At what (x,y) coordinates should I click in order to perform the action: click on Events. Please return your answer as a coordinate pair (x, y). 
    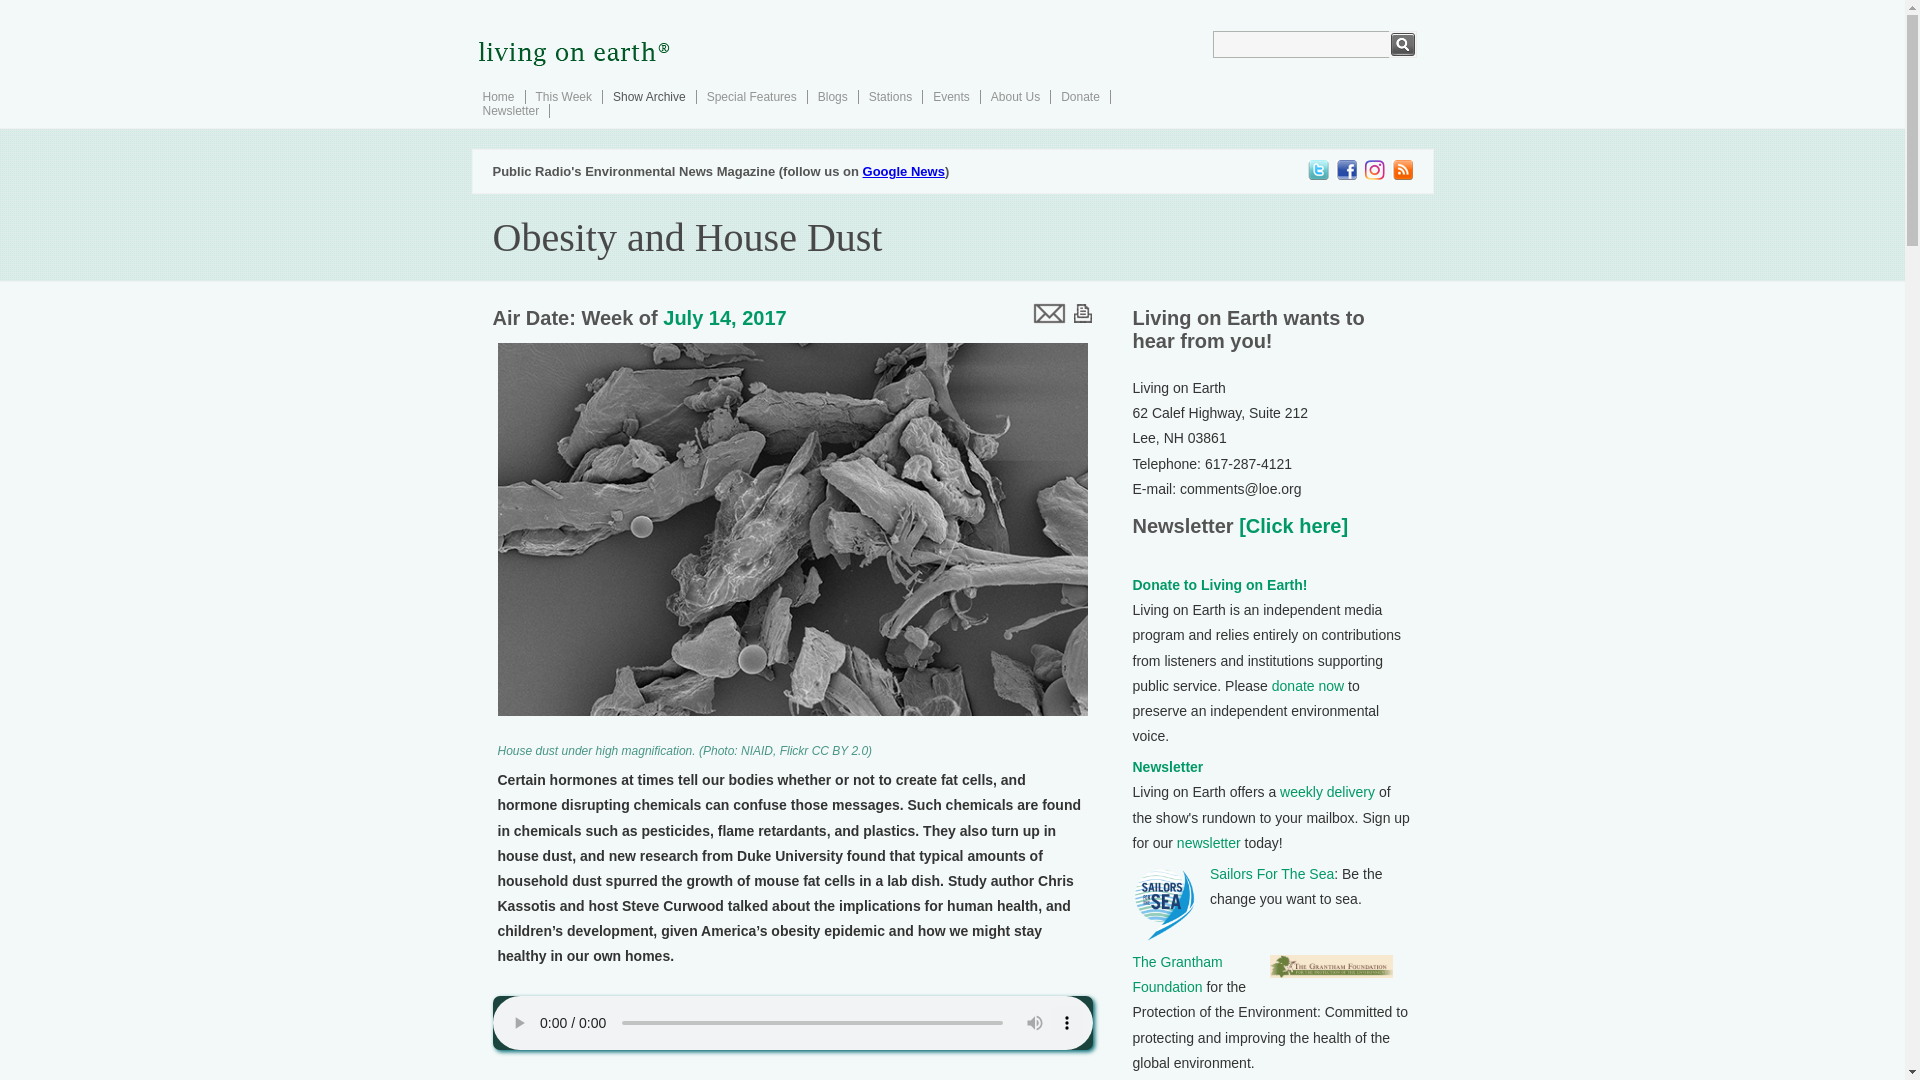
    Looking at the image, I should click on (951, 96).